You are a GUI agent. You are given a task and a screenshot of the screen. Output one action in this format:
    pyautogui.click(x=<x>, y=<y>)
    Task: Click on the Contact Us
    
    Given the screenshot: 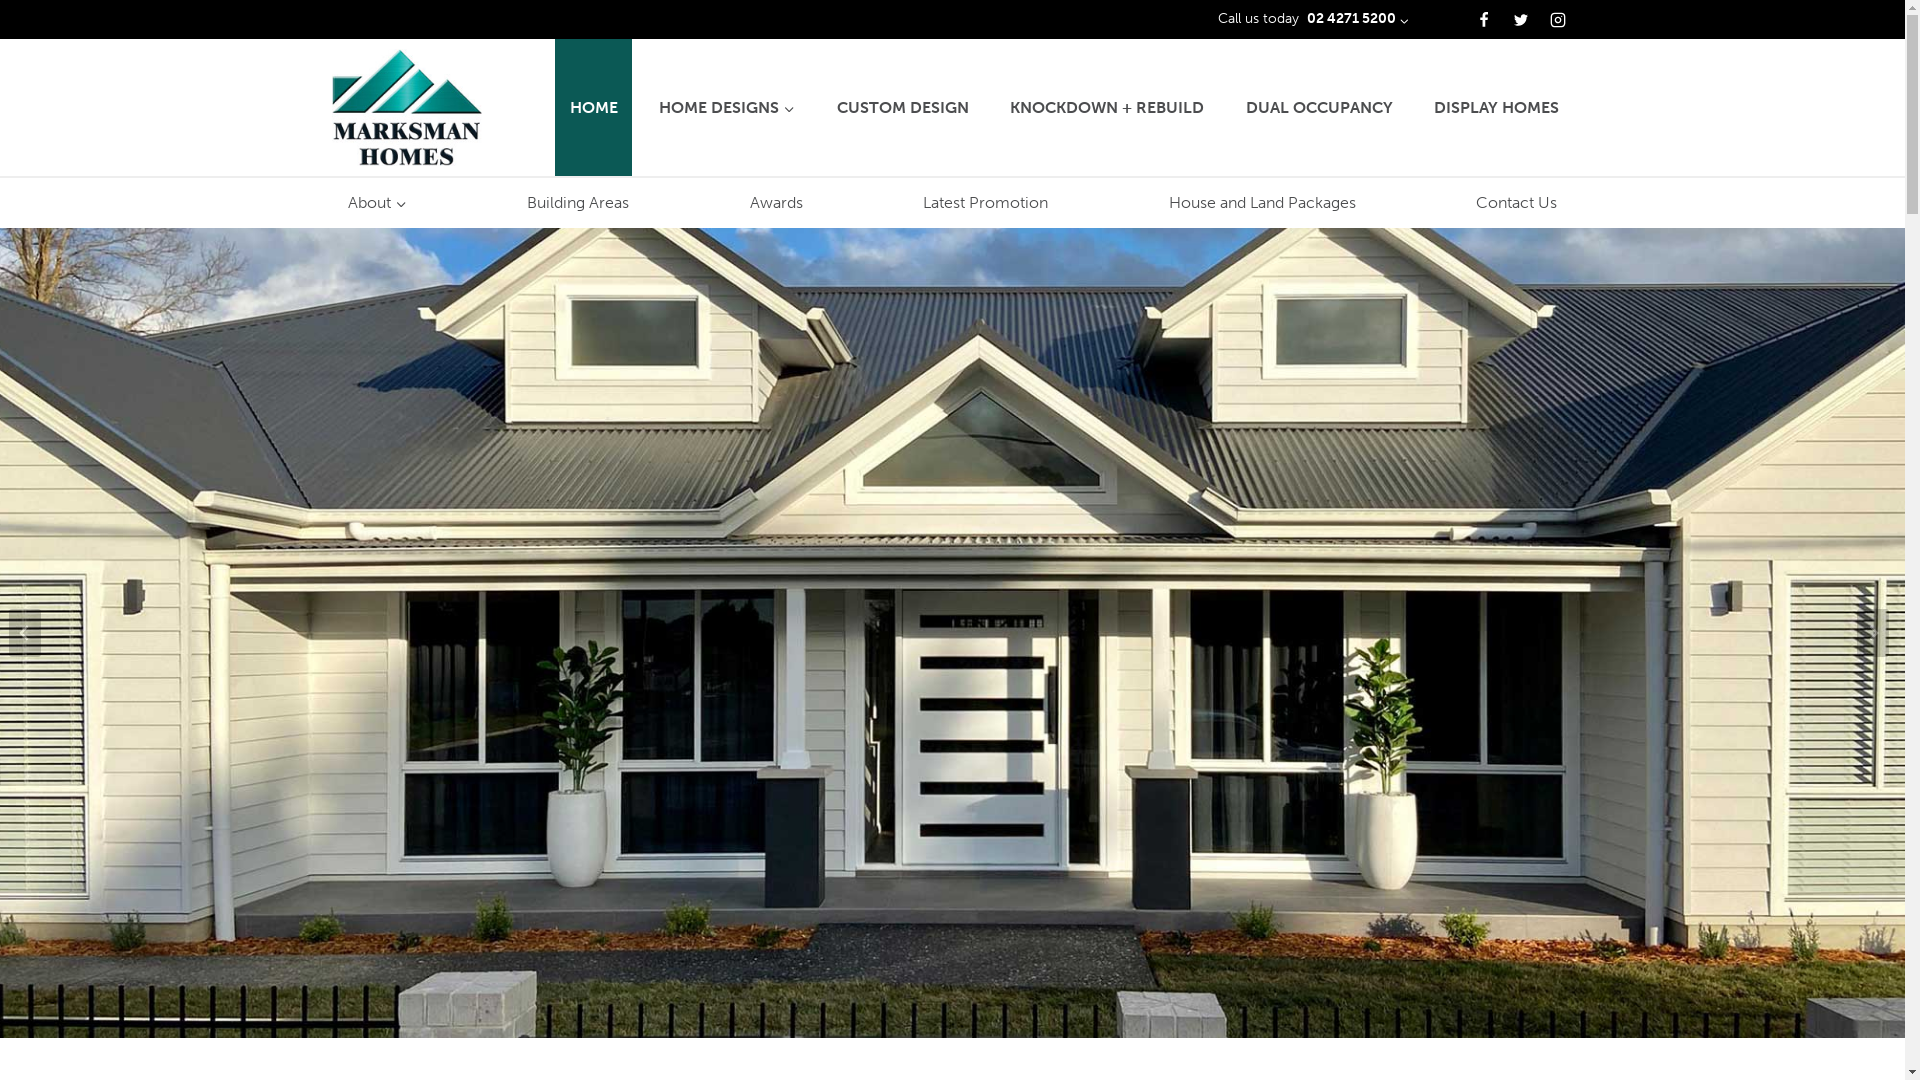 What is the action you would take?
    pyautogui.click(x=1516, y=203)
    